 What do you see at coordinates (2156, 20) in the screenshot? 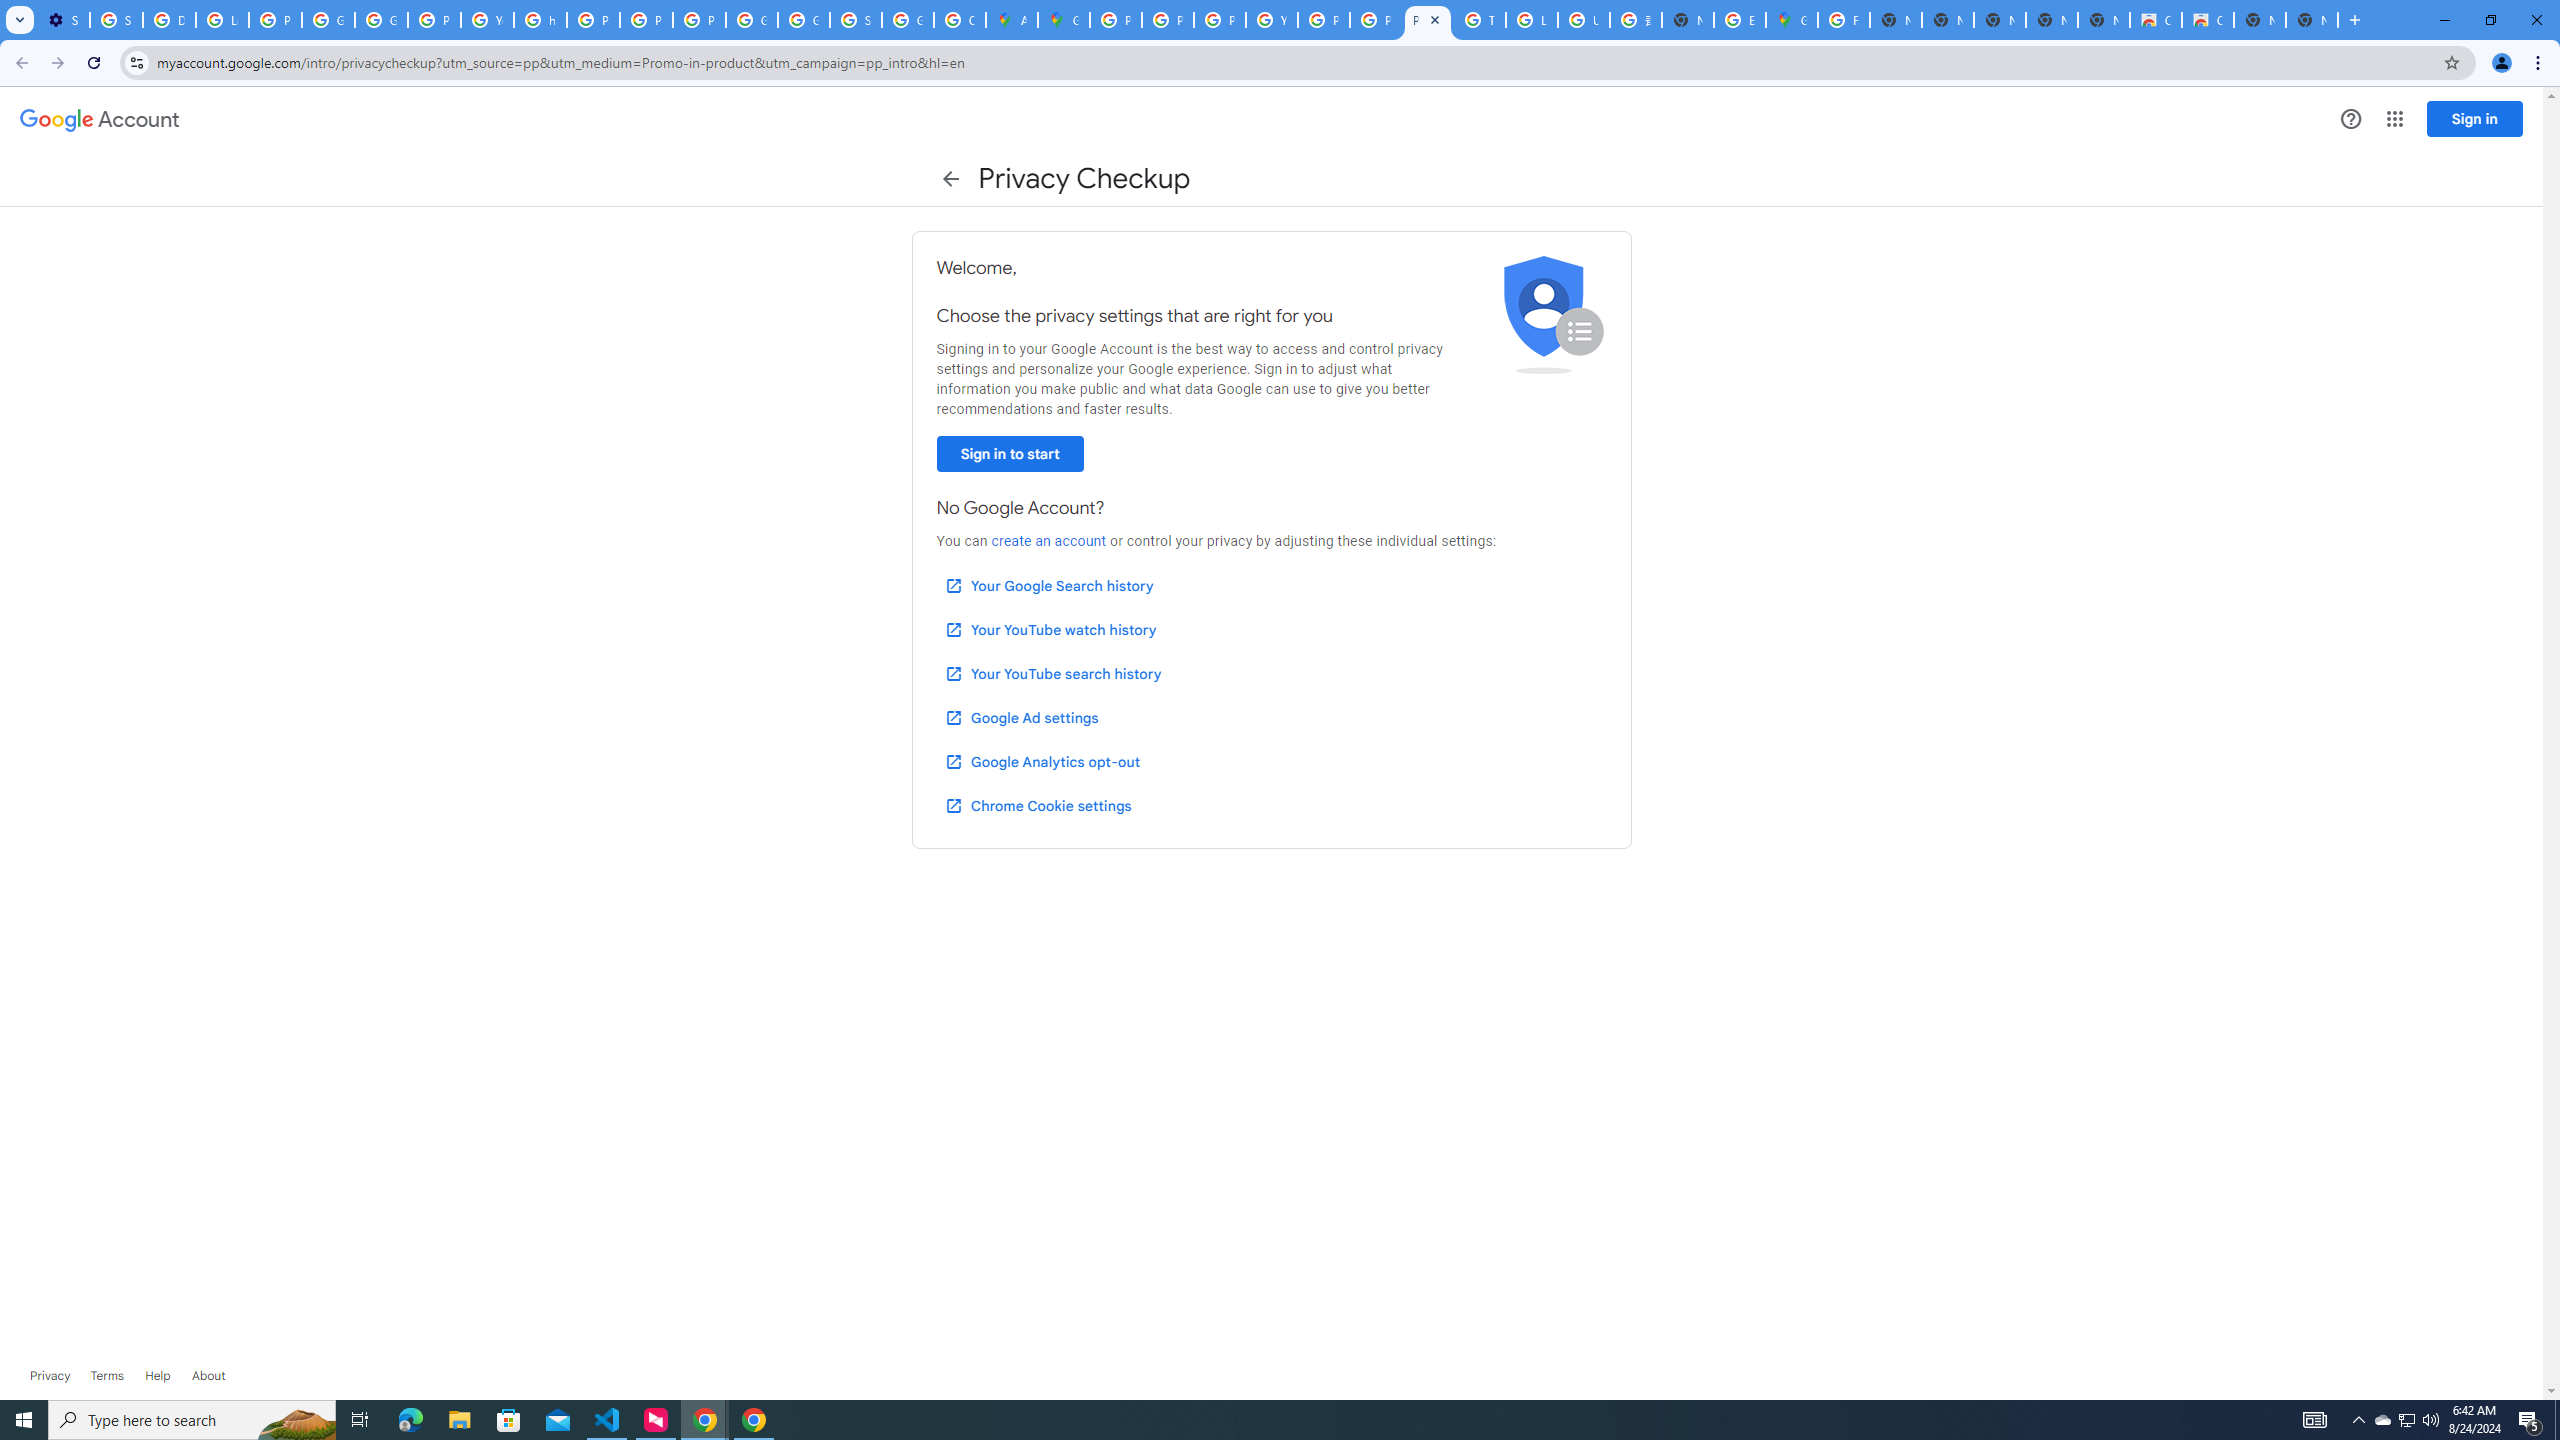
I see `Classic Blue - Chrome Web Store` at bounding box center [2156, 20].